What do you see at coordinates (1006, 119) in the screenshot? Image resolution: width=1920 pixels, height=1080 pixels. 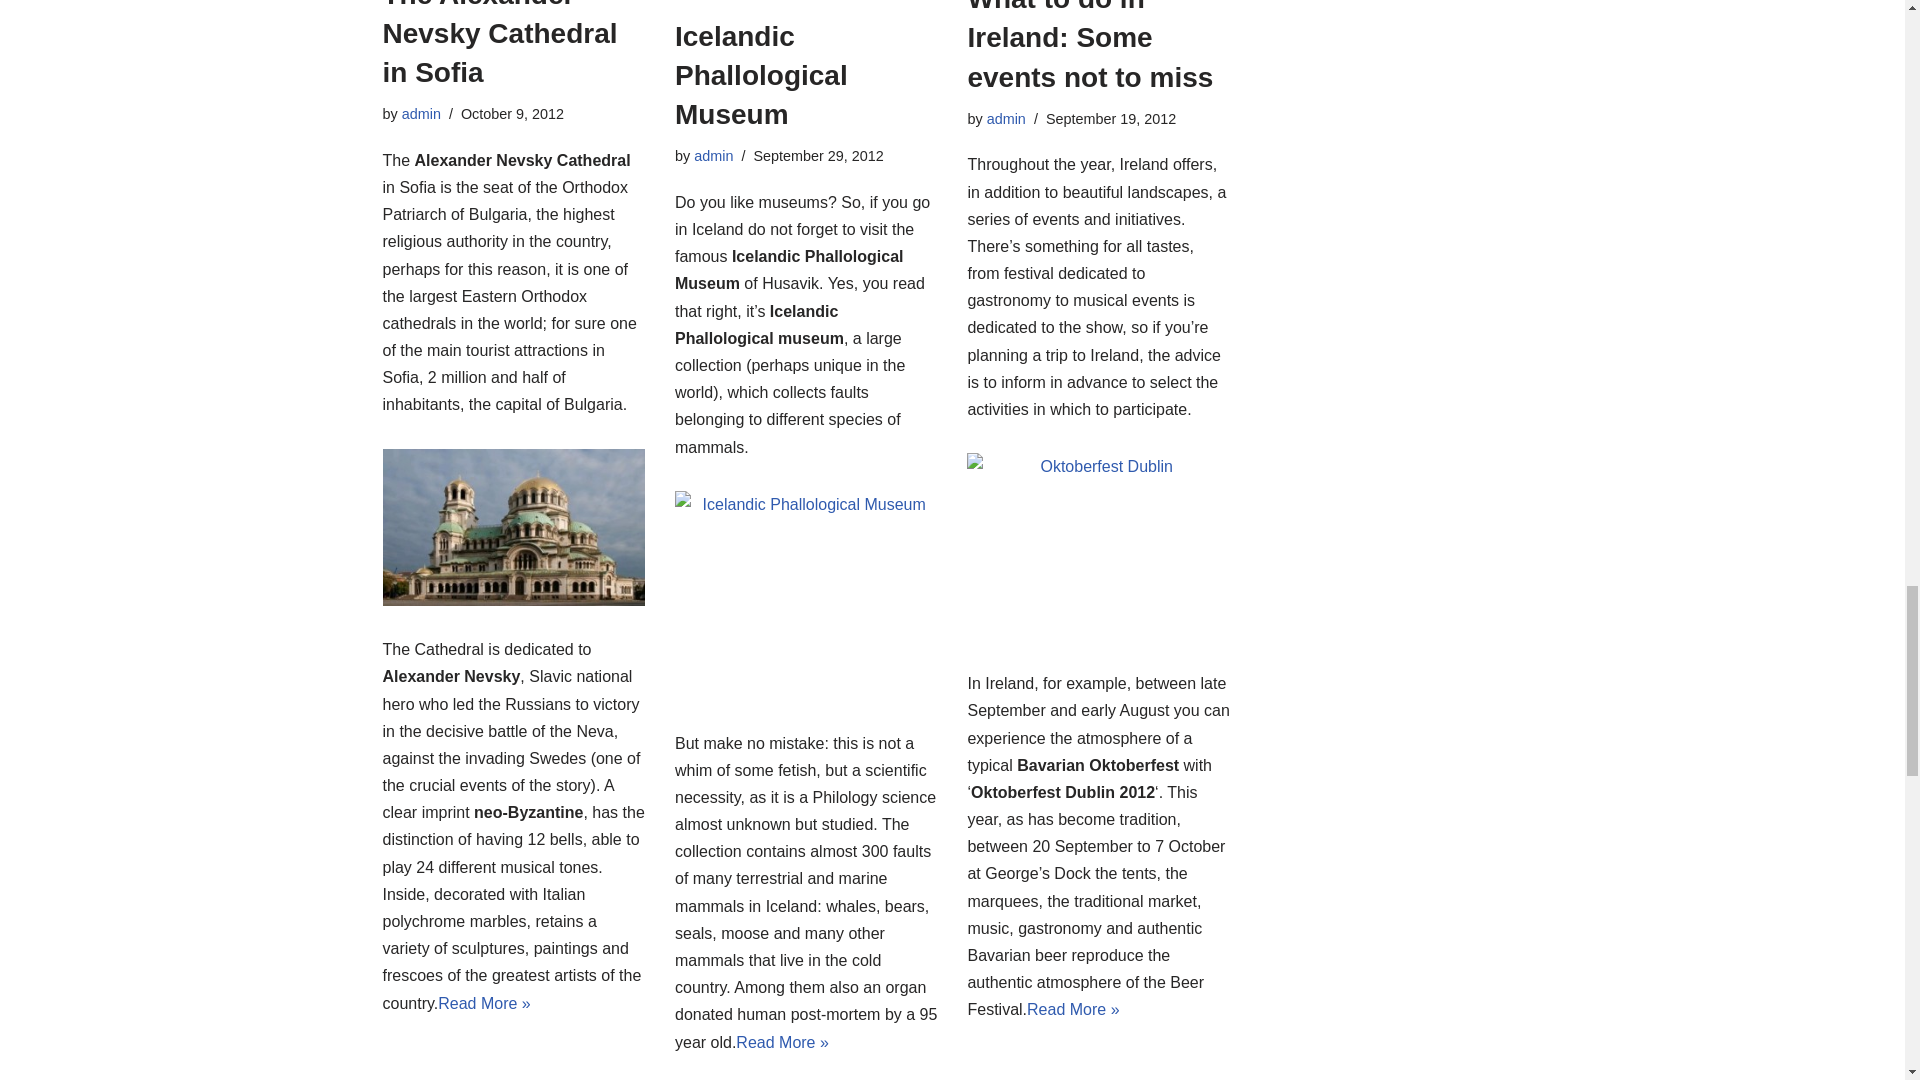 I see `Posts by admin` at bounding box center [1006, 119].